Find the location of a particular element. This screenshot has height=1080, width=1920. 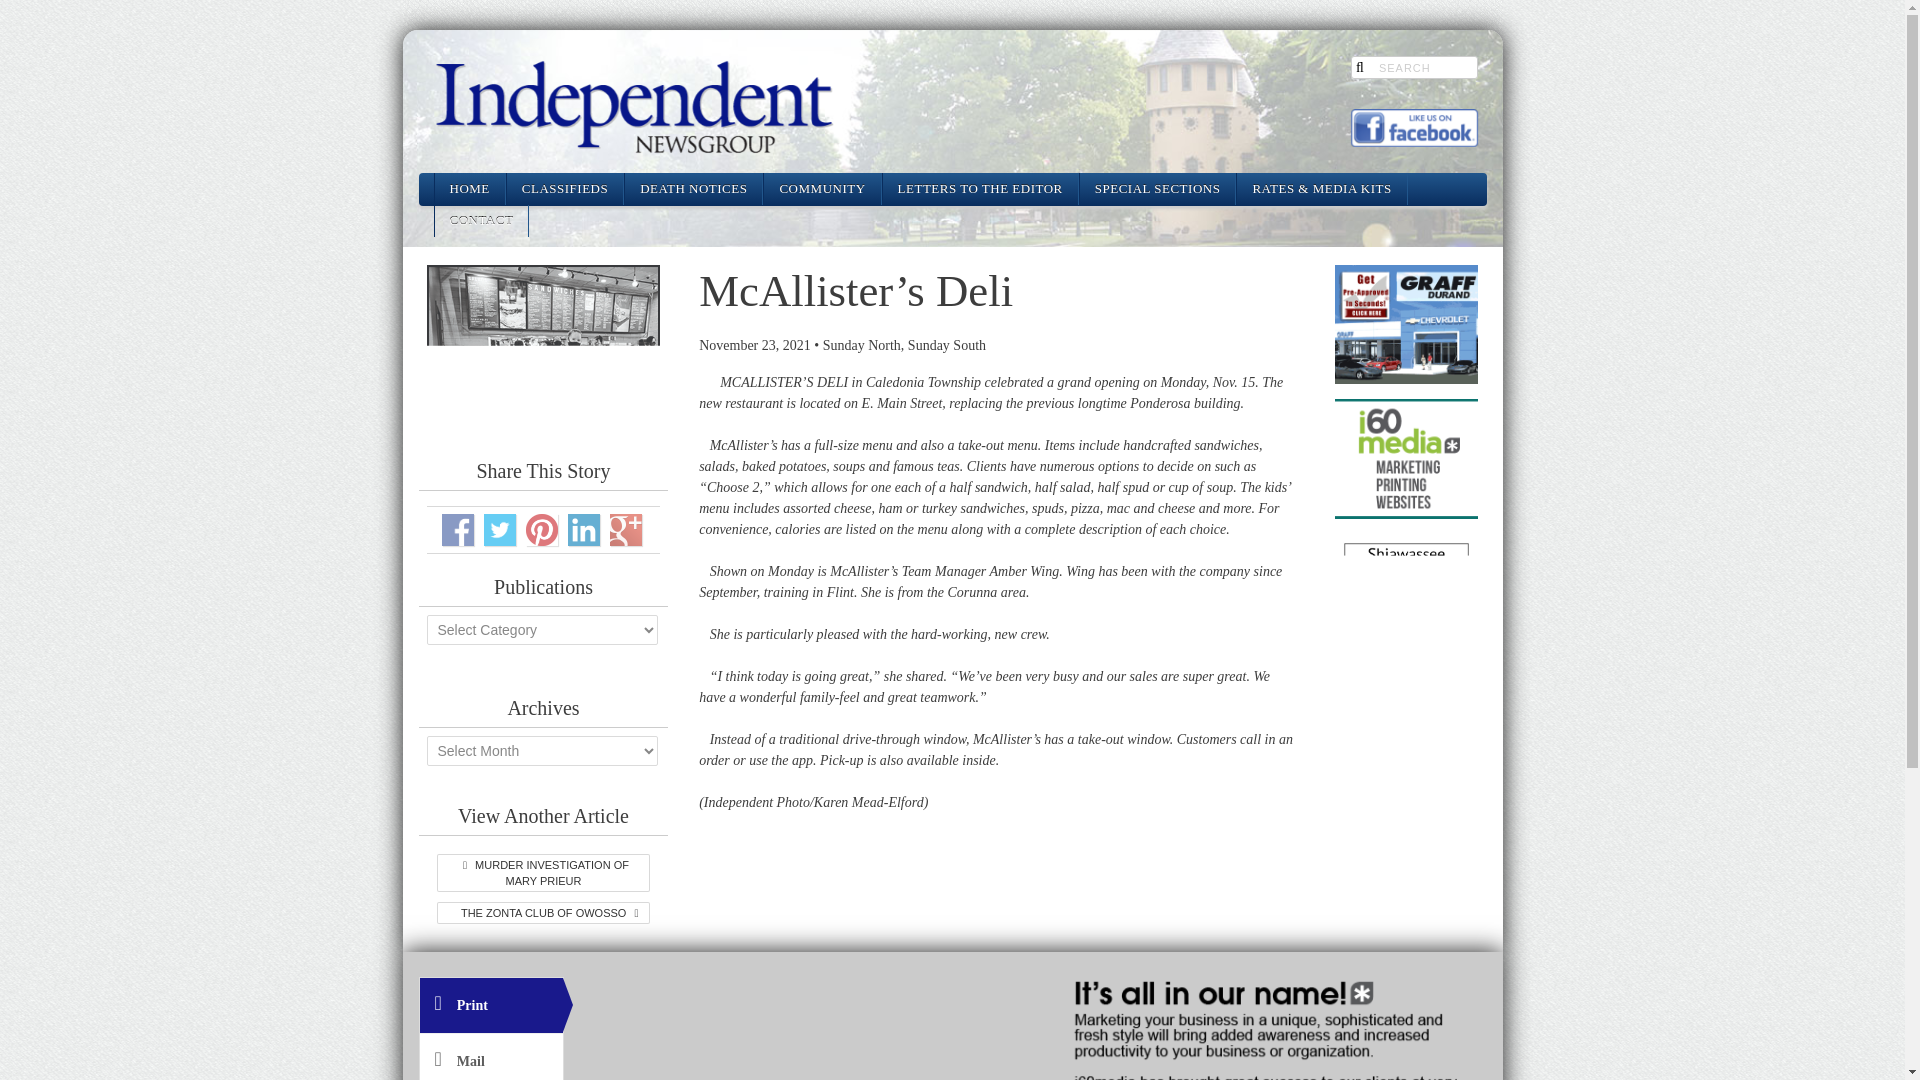

Linkedin is located at coordinates (584, 530).